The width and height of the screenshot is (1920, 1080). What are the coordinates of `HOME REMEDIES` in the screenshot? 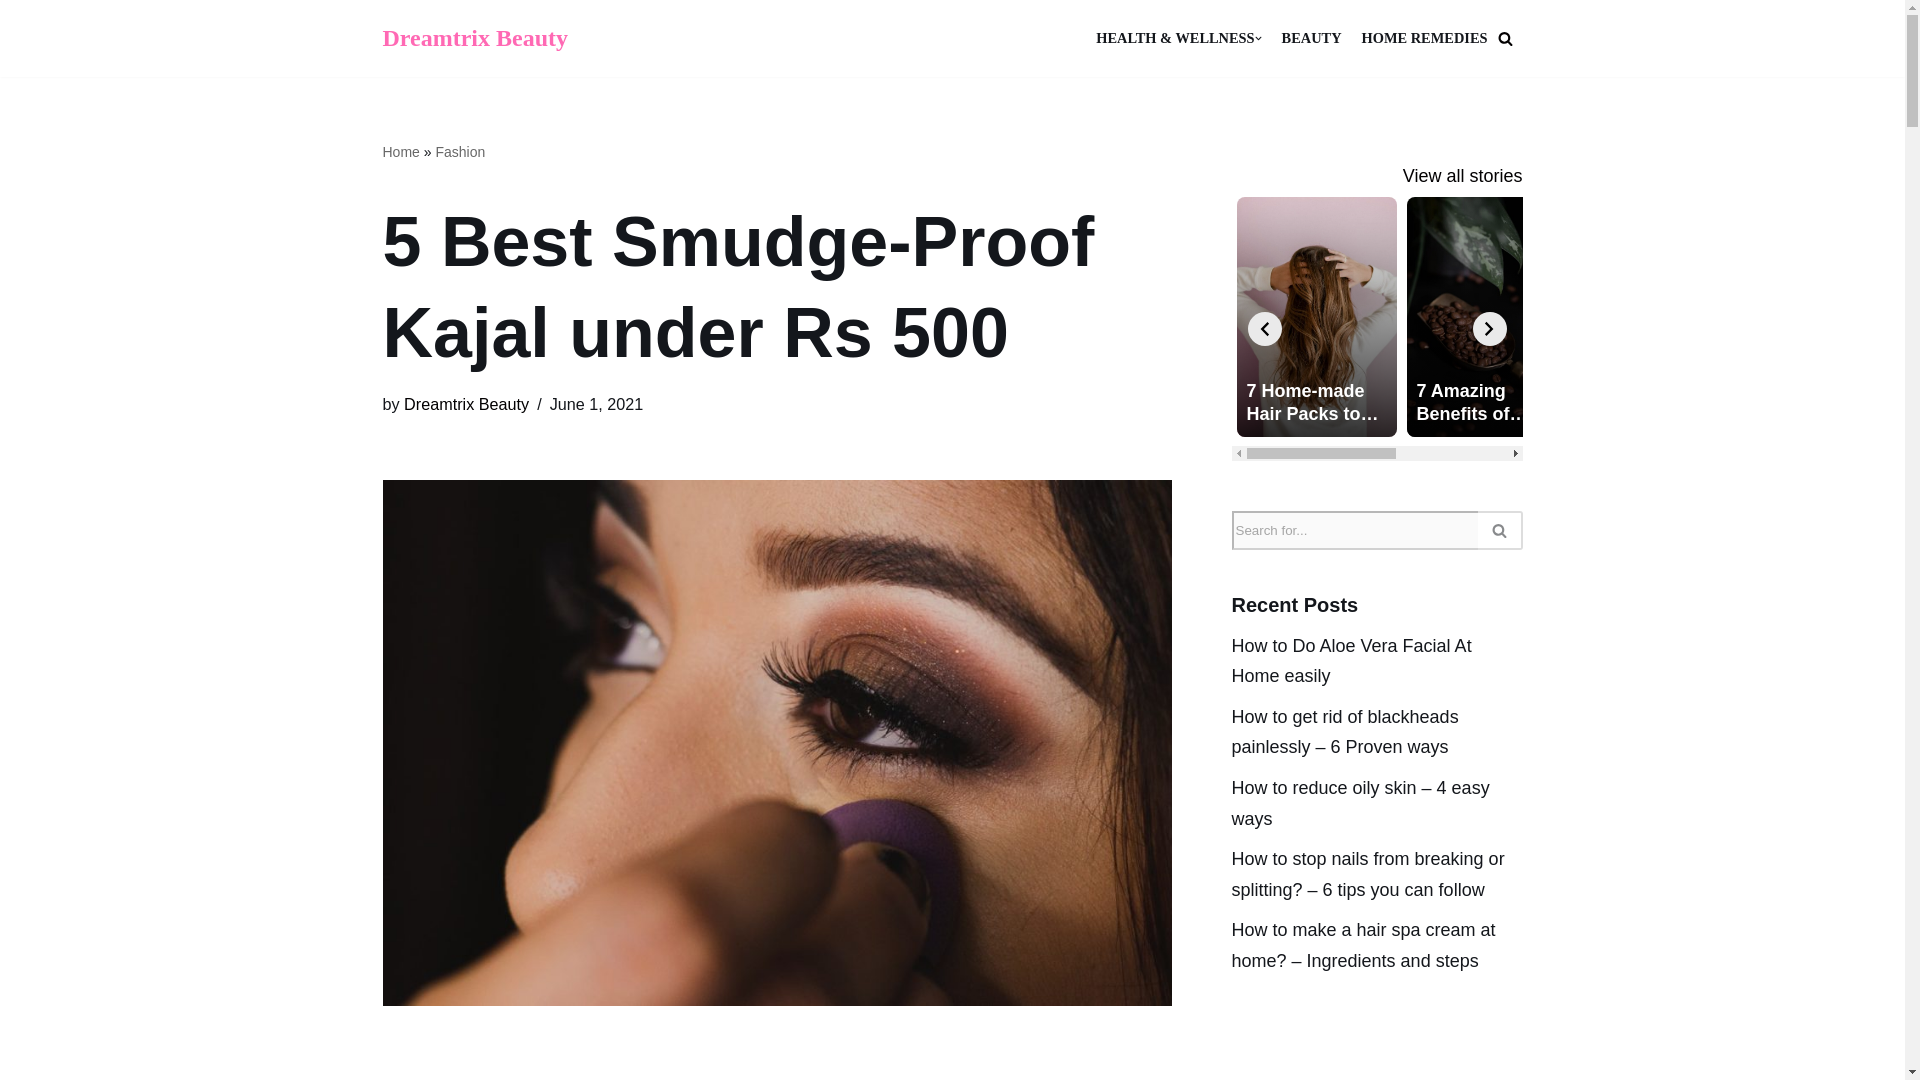 It's located at (1424, 38).